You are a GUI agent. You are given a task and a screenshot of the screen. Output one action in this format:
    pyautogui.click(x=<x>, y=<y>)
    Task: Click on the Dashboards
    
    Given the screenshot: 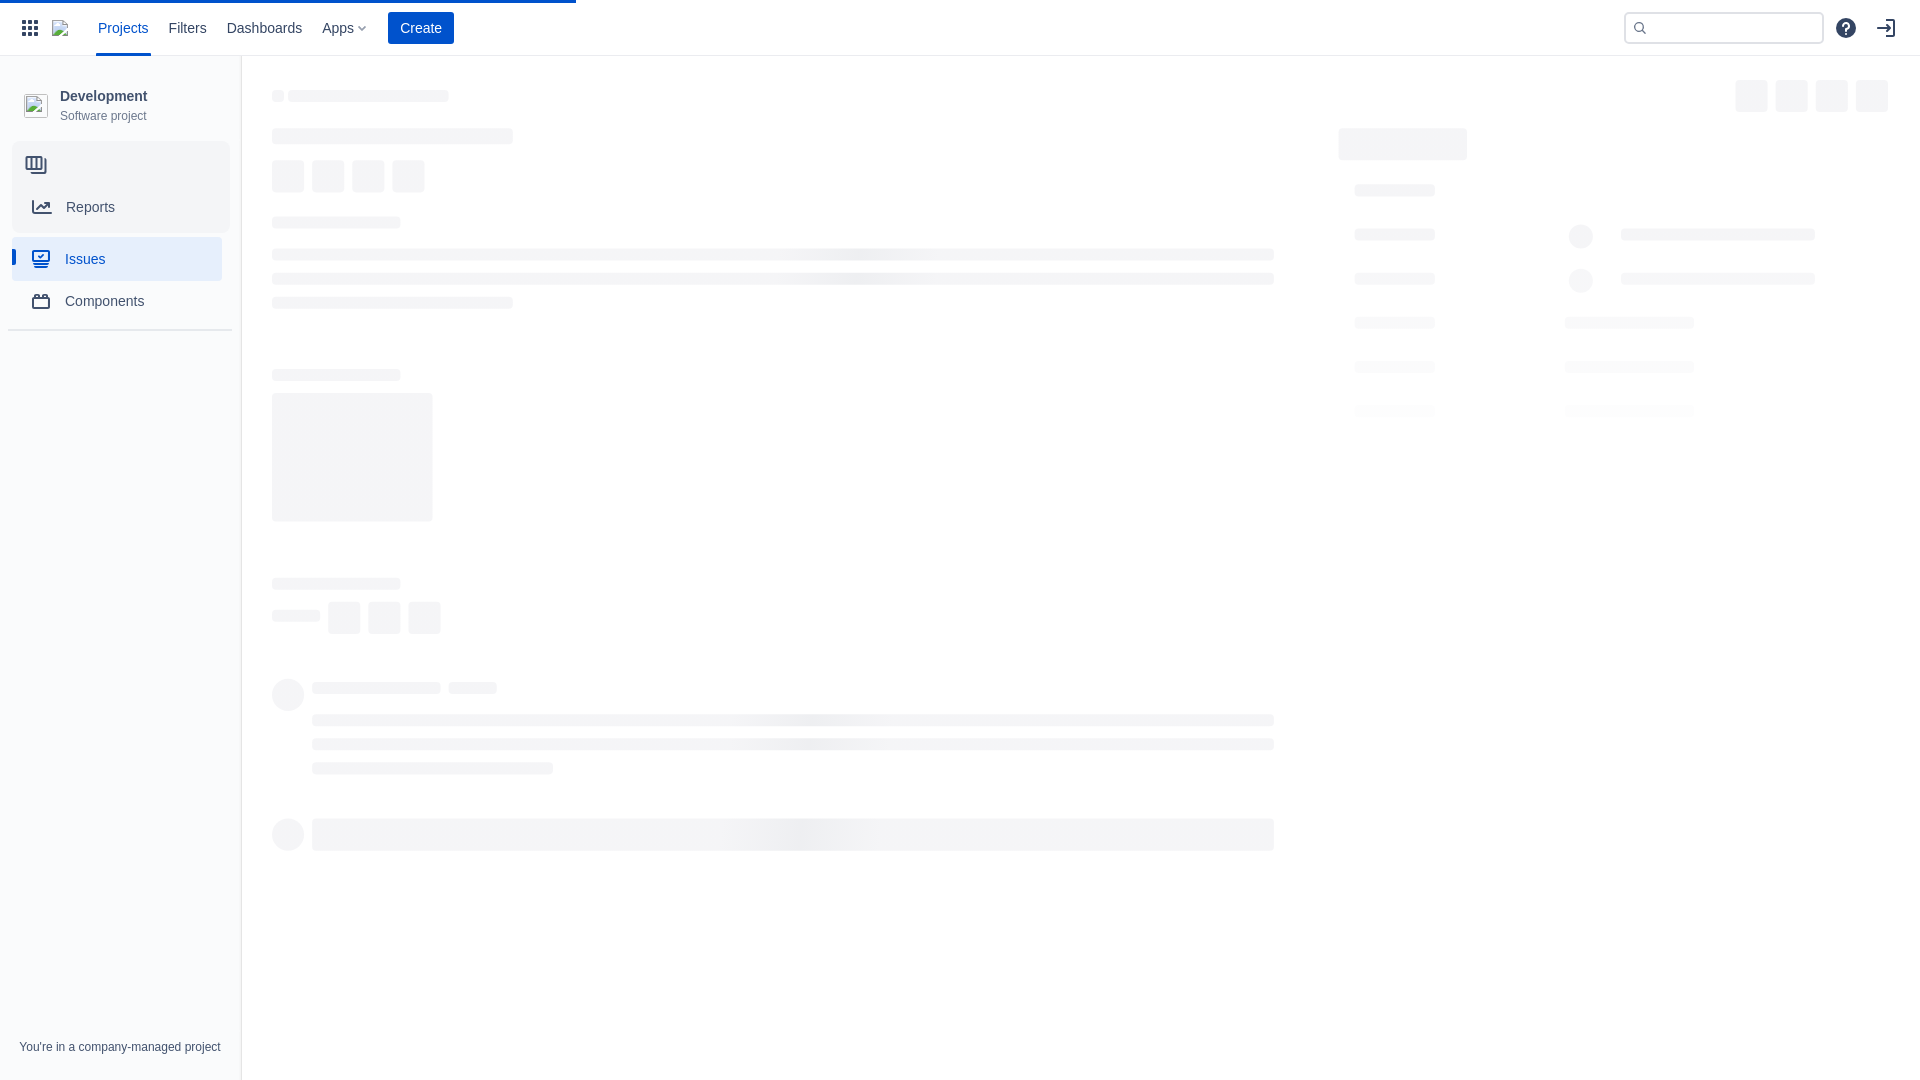 What is the action you would take?
    pyautogui.click(x=265, y=28)
    